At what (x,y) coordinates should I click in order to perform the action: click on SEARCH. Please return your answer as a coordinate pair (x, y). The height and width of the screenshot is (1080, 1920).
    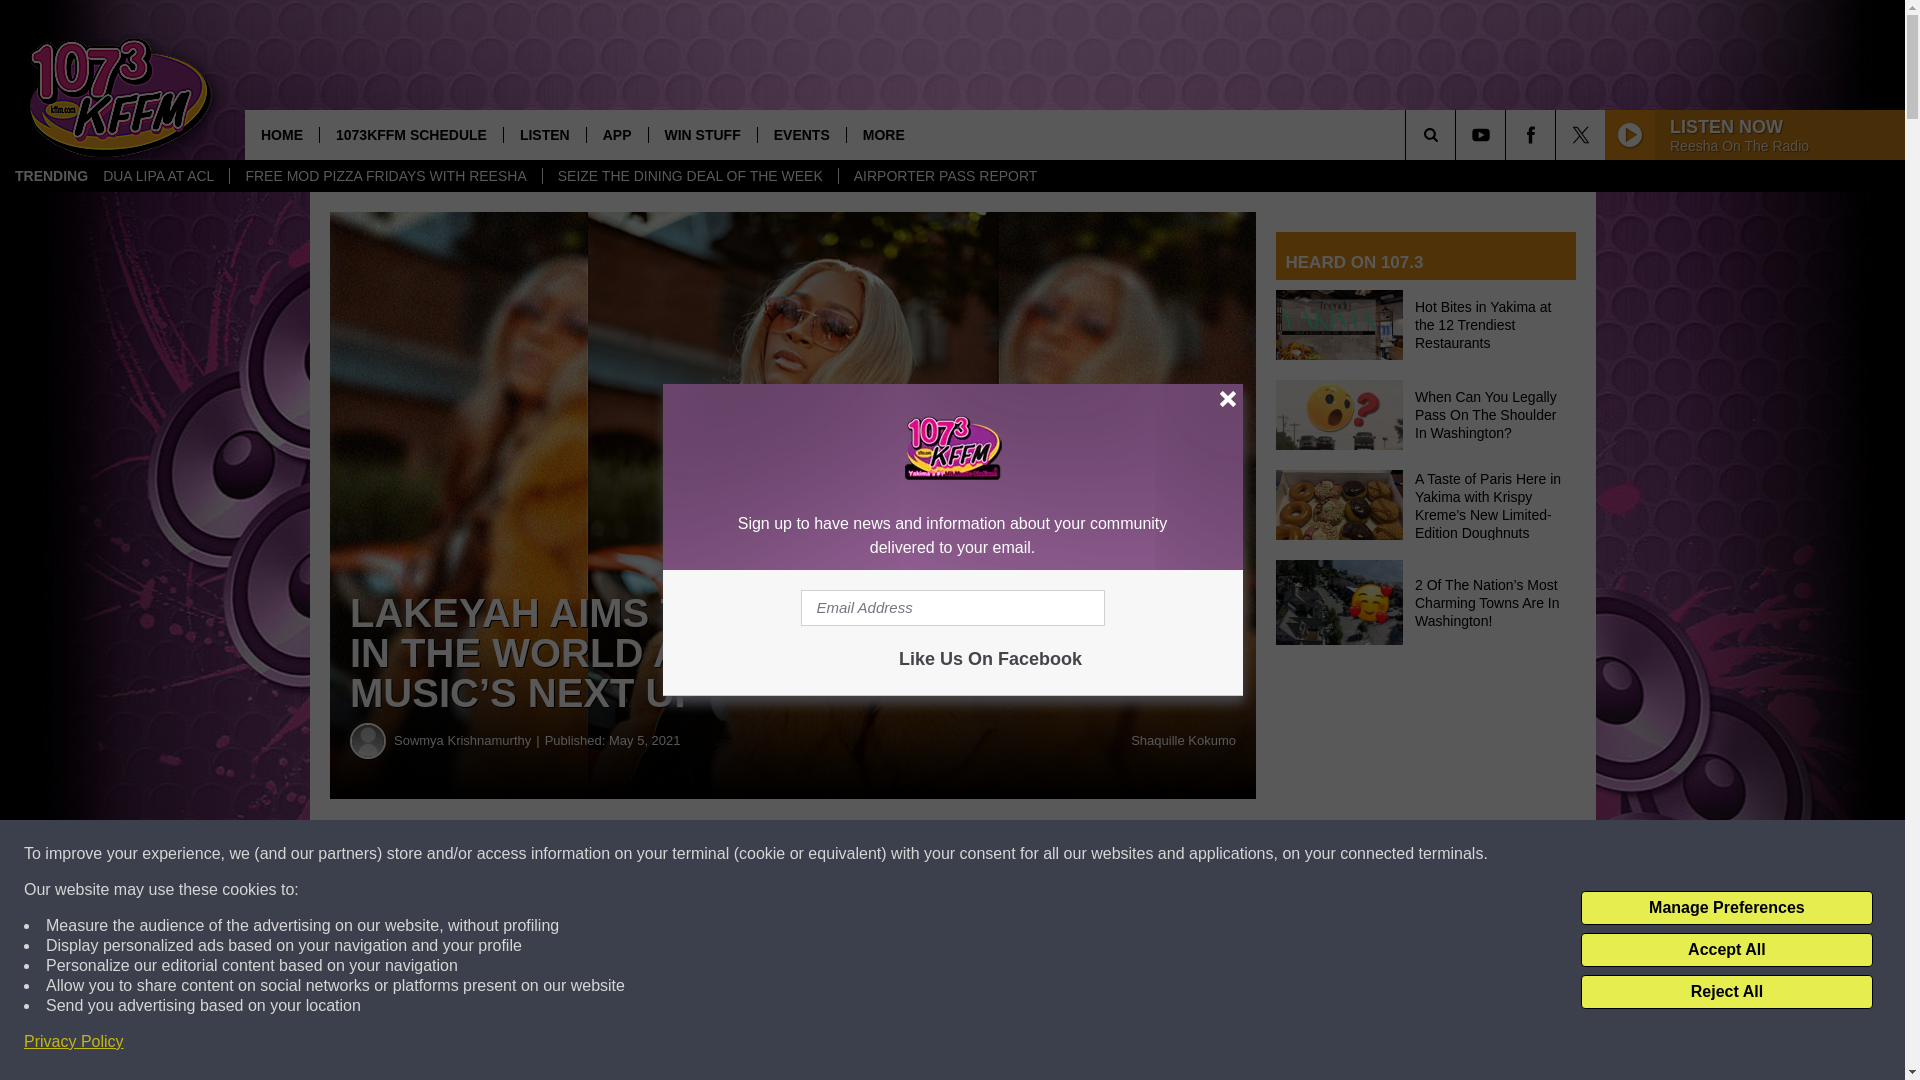
    Looking at the image, I should click on (1458, 134).